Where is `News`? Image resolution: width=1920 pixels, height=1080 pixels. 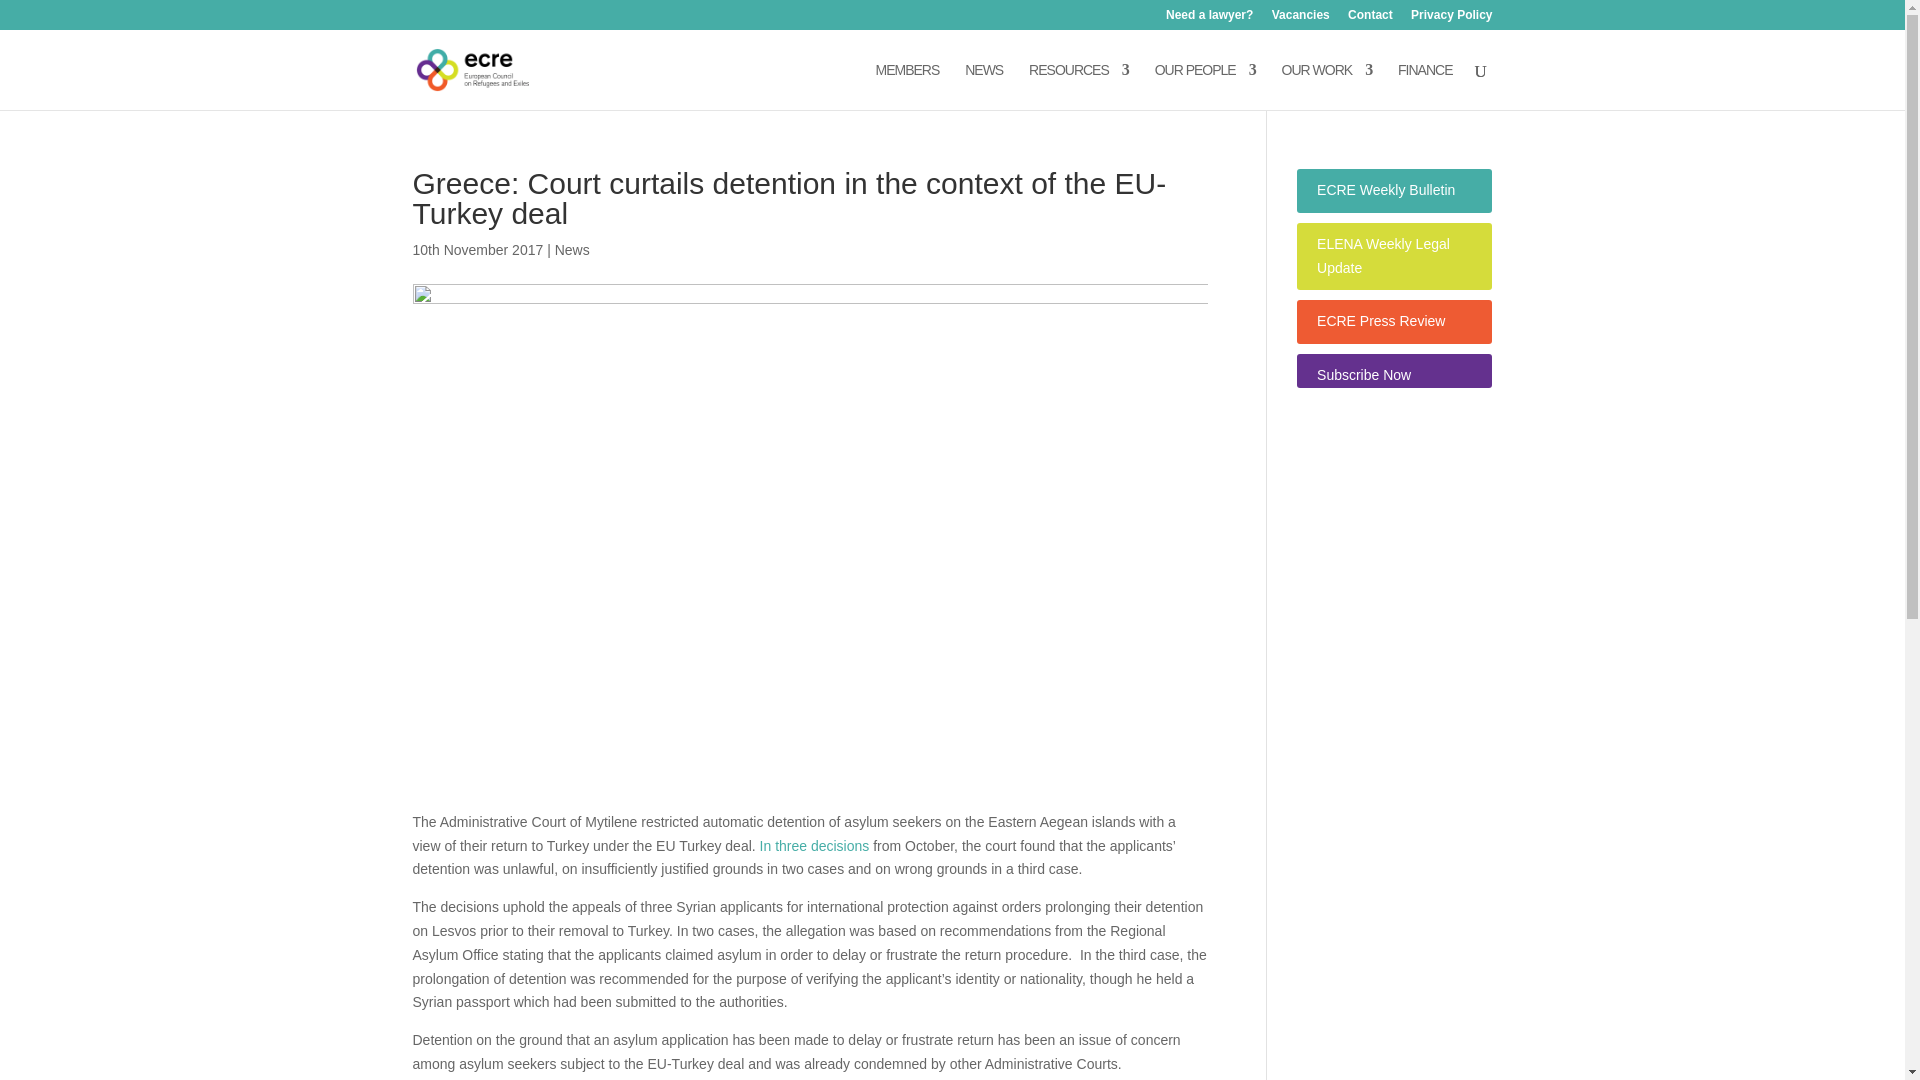 News is located at coordinates (572, 250).